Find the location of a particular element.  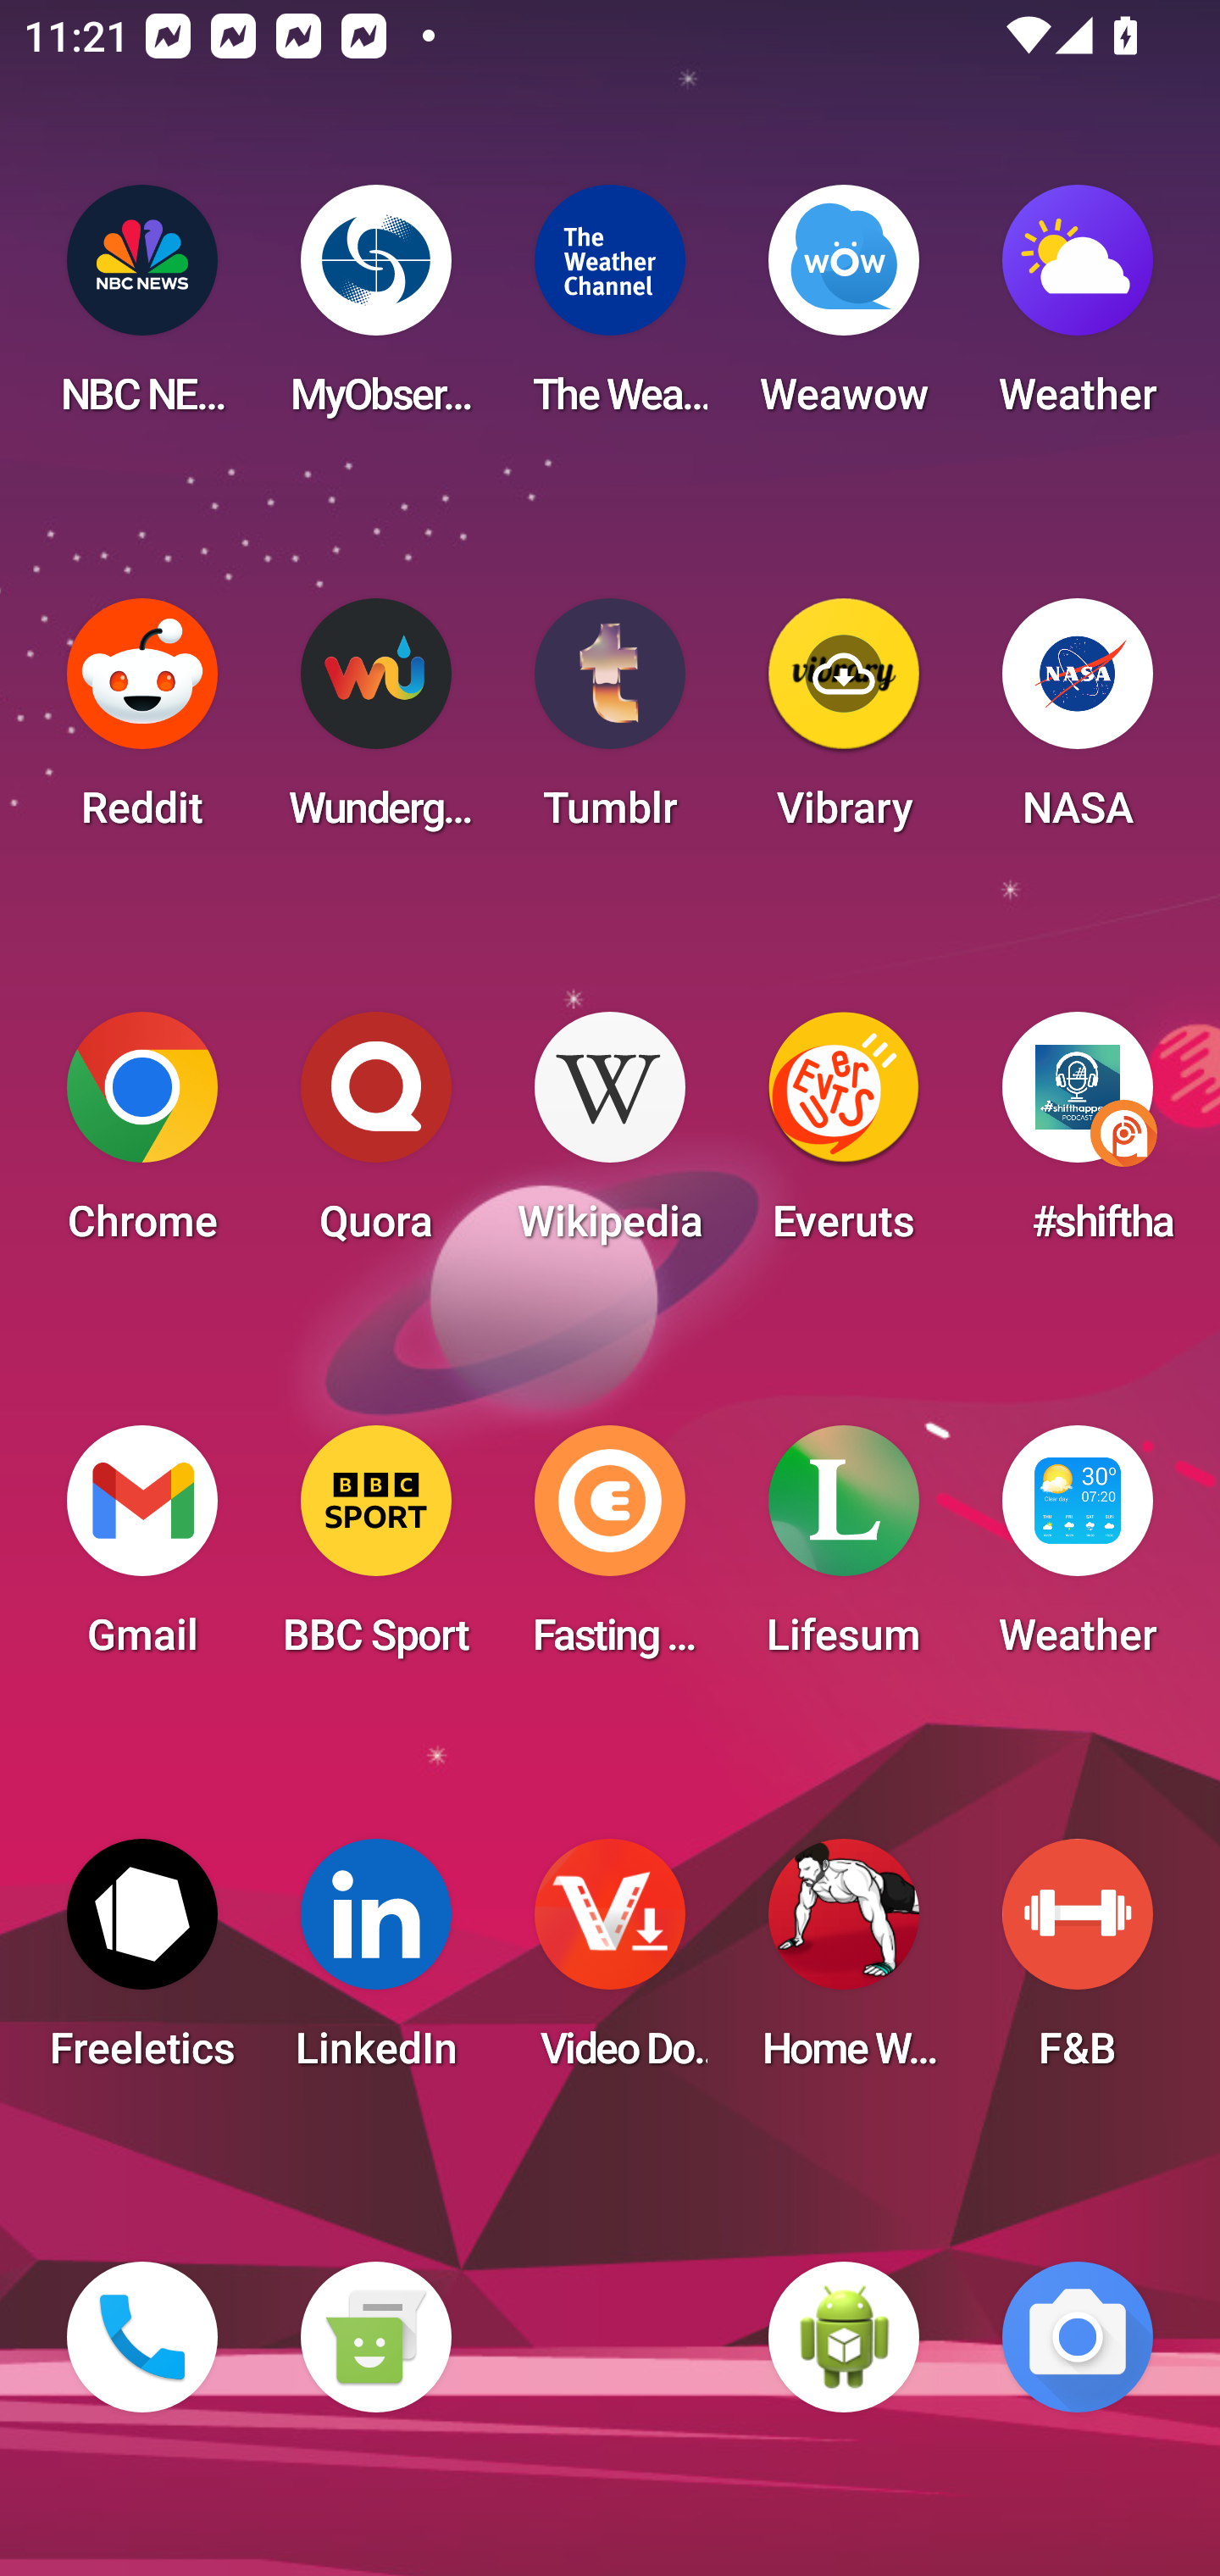

Tumblr is located at coordinates (610, 724).